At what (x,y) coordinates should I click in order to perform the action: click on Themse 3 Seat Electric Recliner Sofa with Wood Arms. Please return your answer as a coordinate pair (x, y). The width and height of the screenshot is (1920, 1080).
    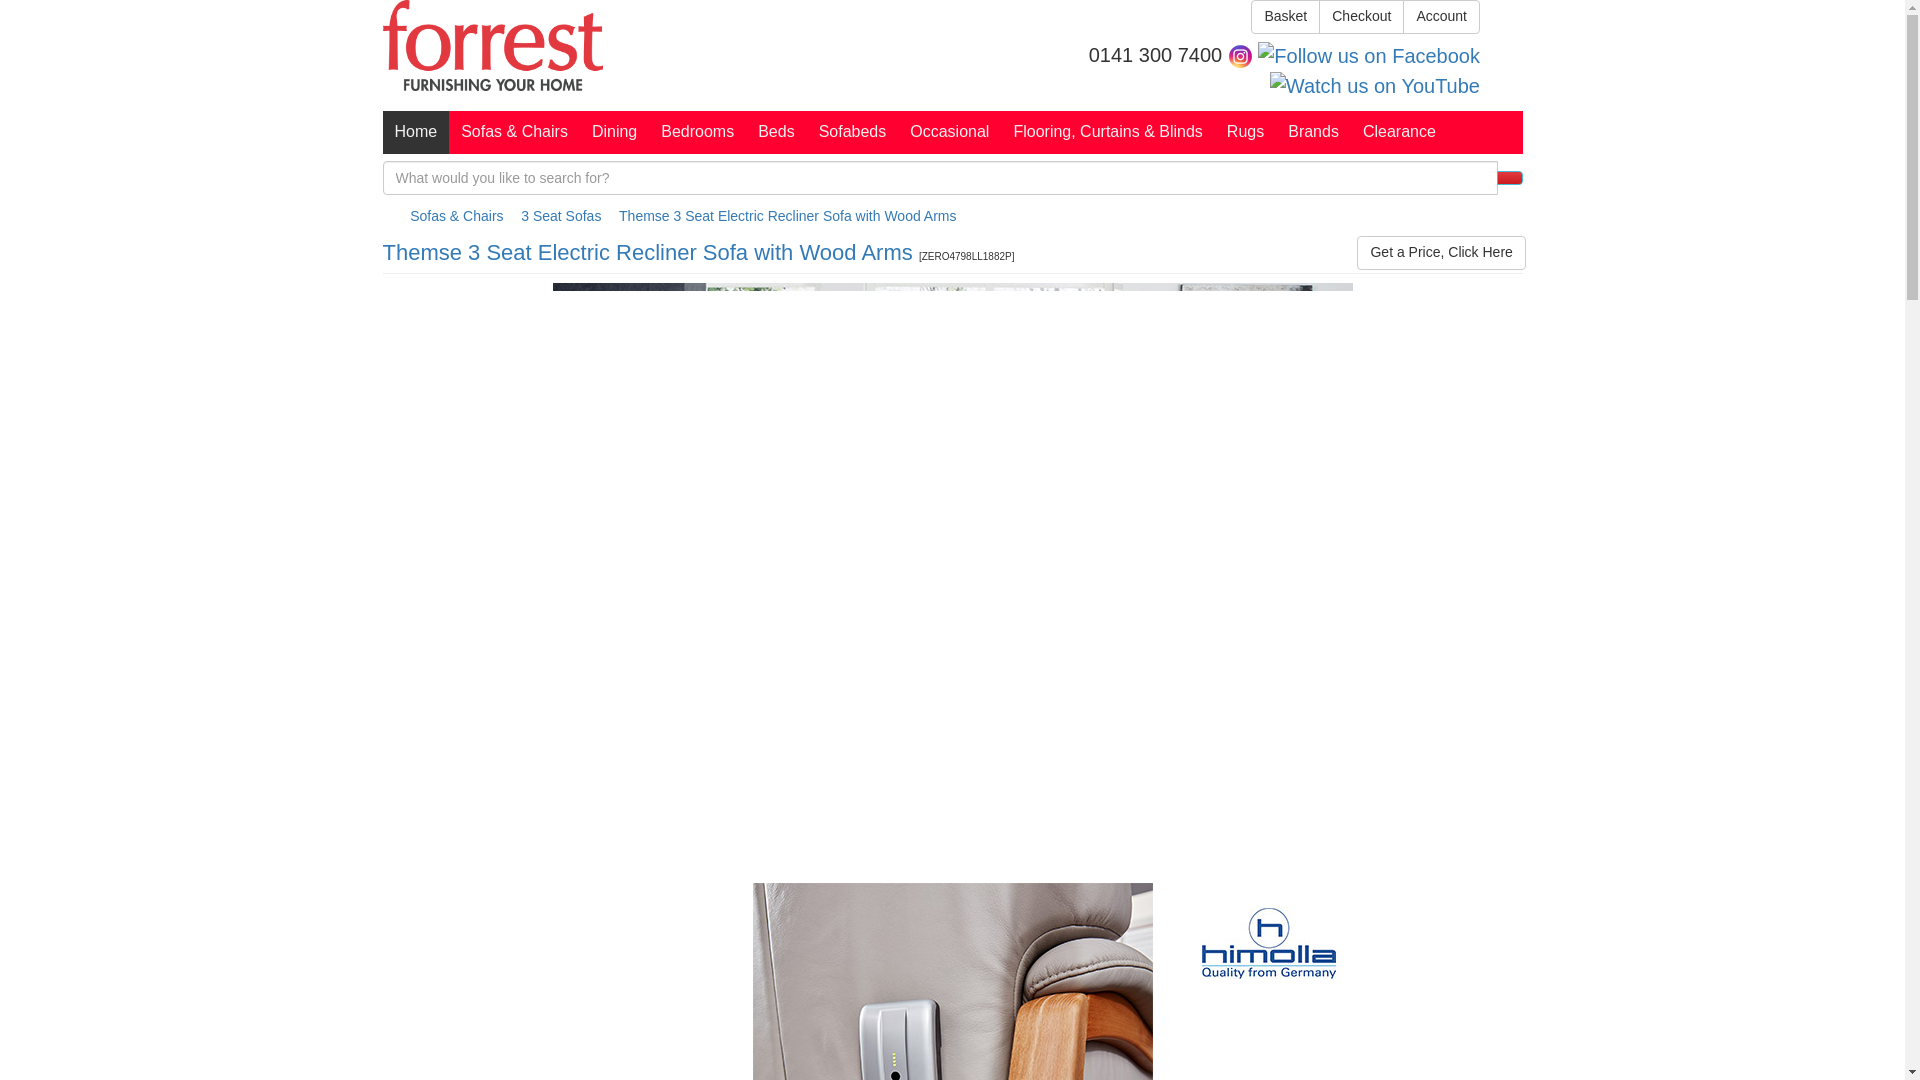
    Looking at the image, I should click on (787, 216).